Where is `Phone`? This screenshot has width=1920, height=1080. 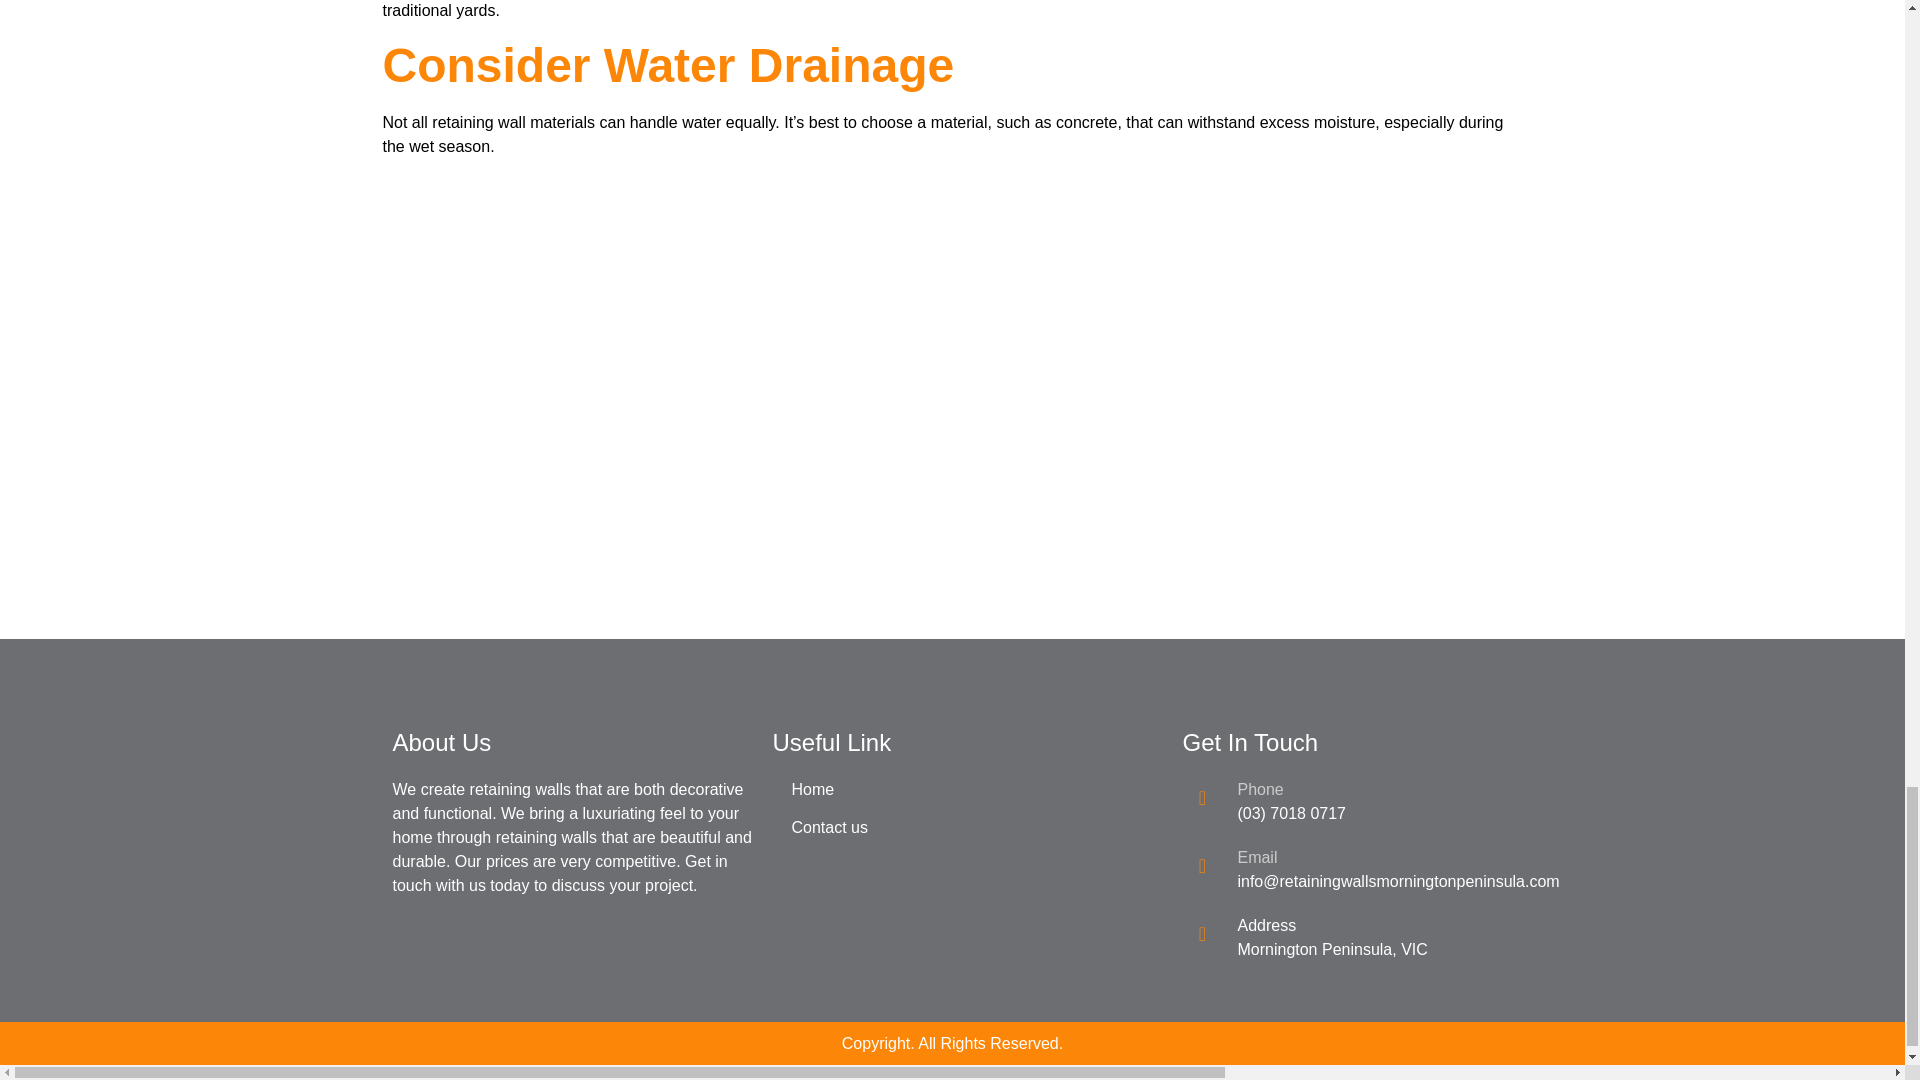
Phone is located at coordinates (1259, 789).